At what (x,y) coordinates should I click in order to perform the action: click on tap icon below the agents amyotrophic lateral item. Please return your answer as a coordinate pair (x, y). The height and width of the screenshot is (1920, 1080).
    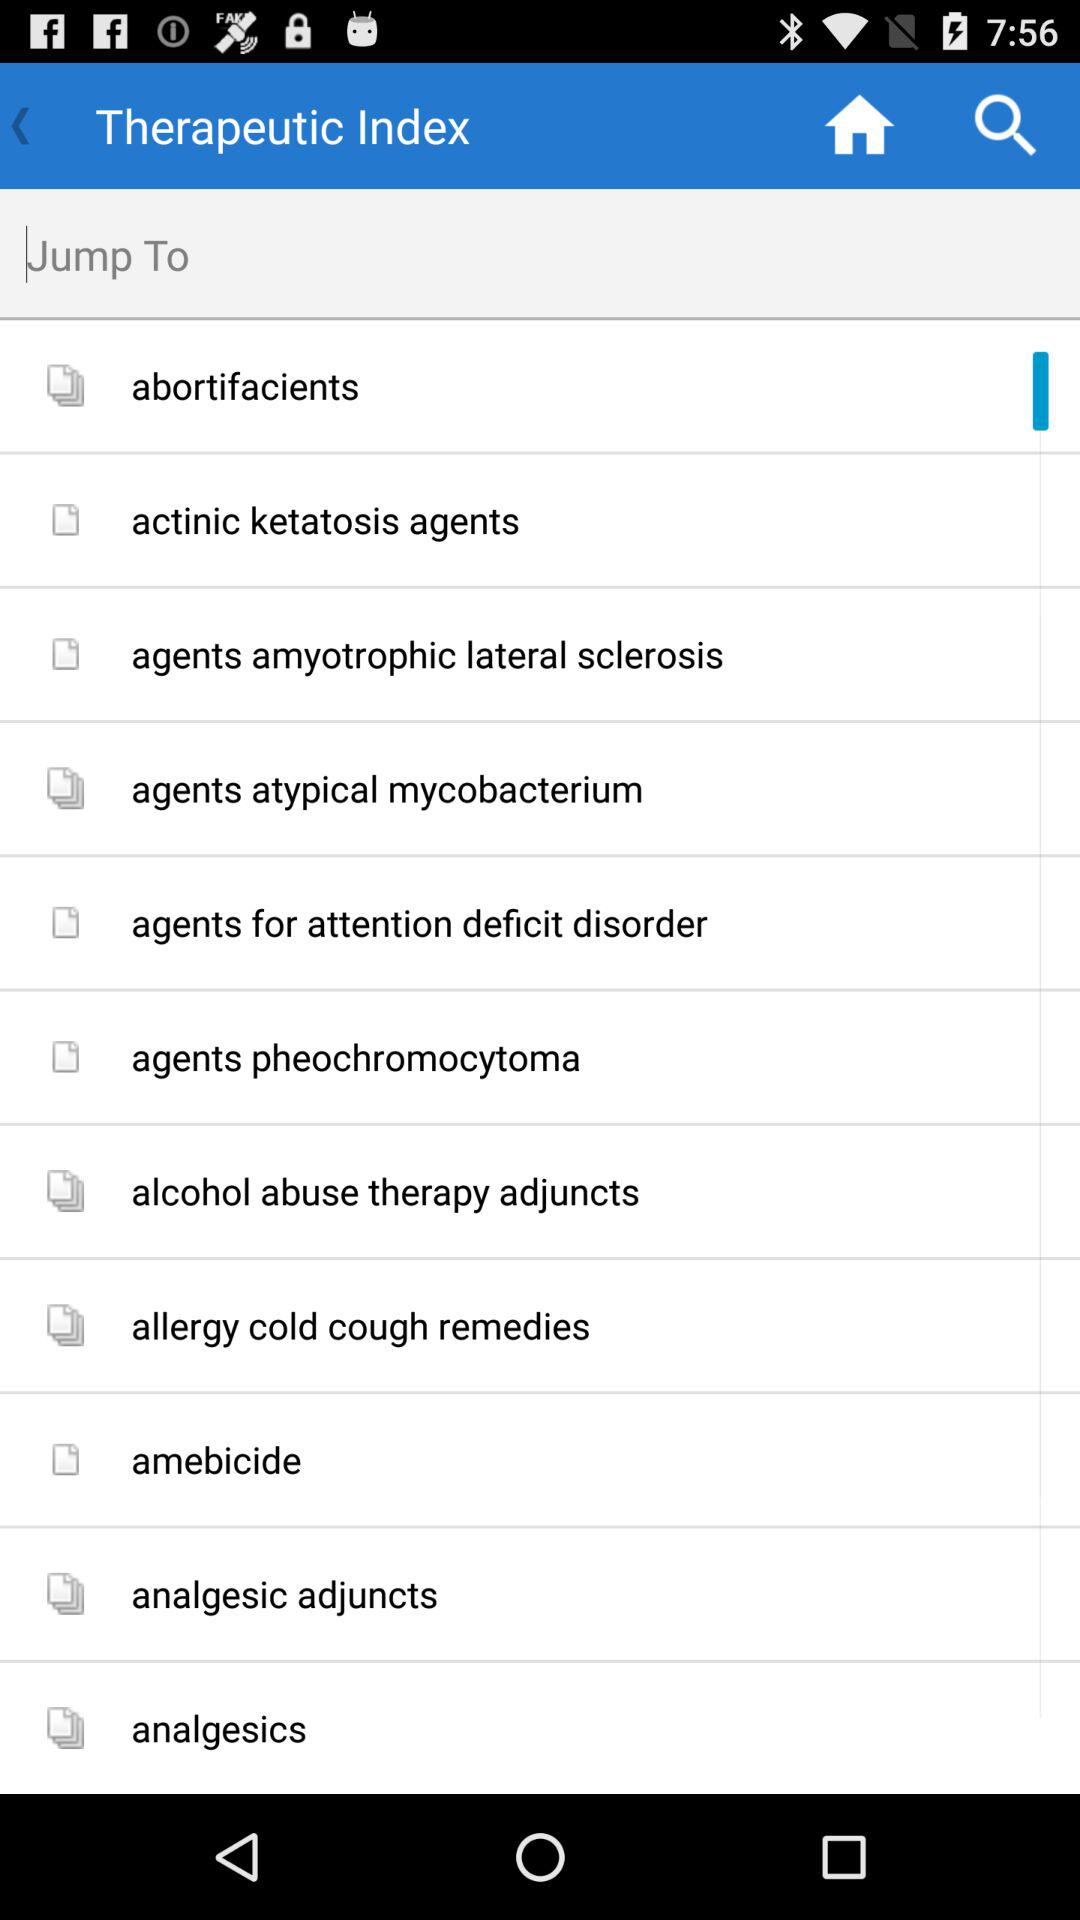
    Looking at the image, I should click on (598, 788).